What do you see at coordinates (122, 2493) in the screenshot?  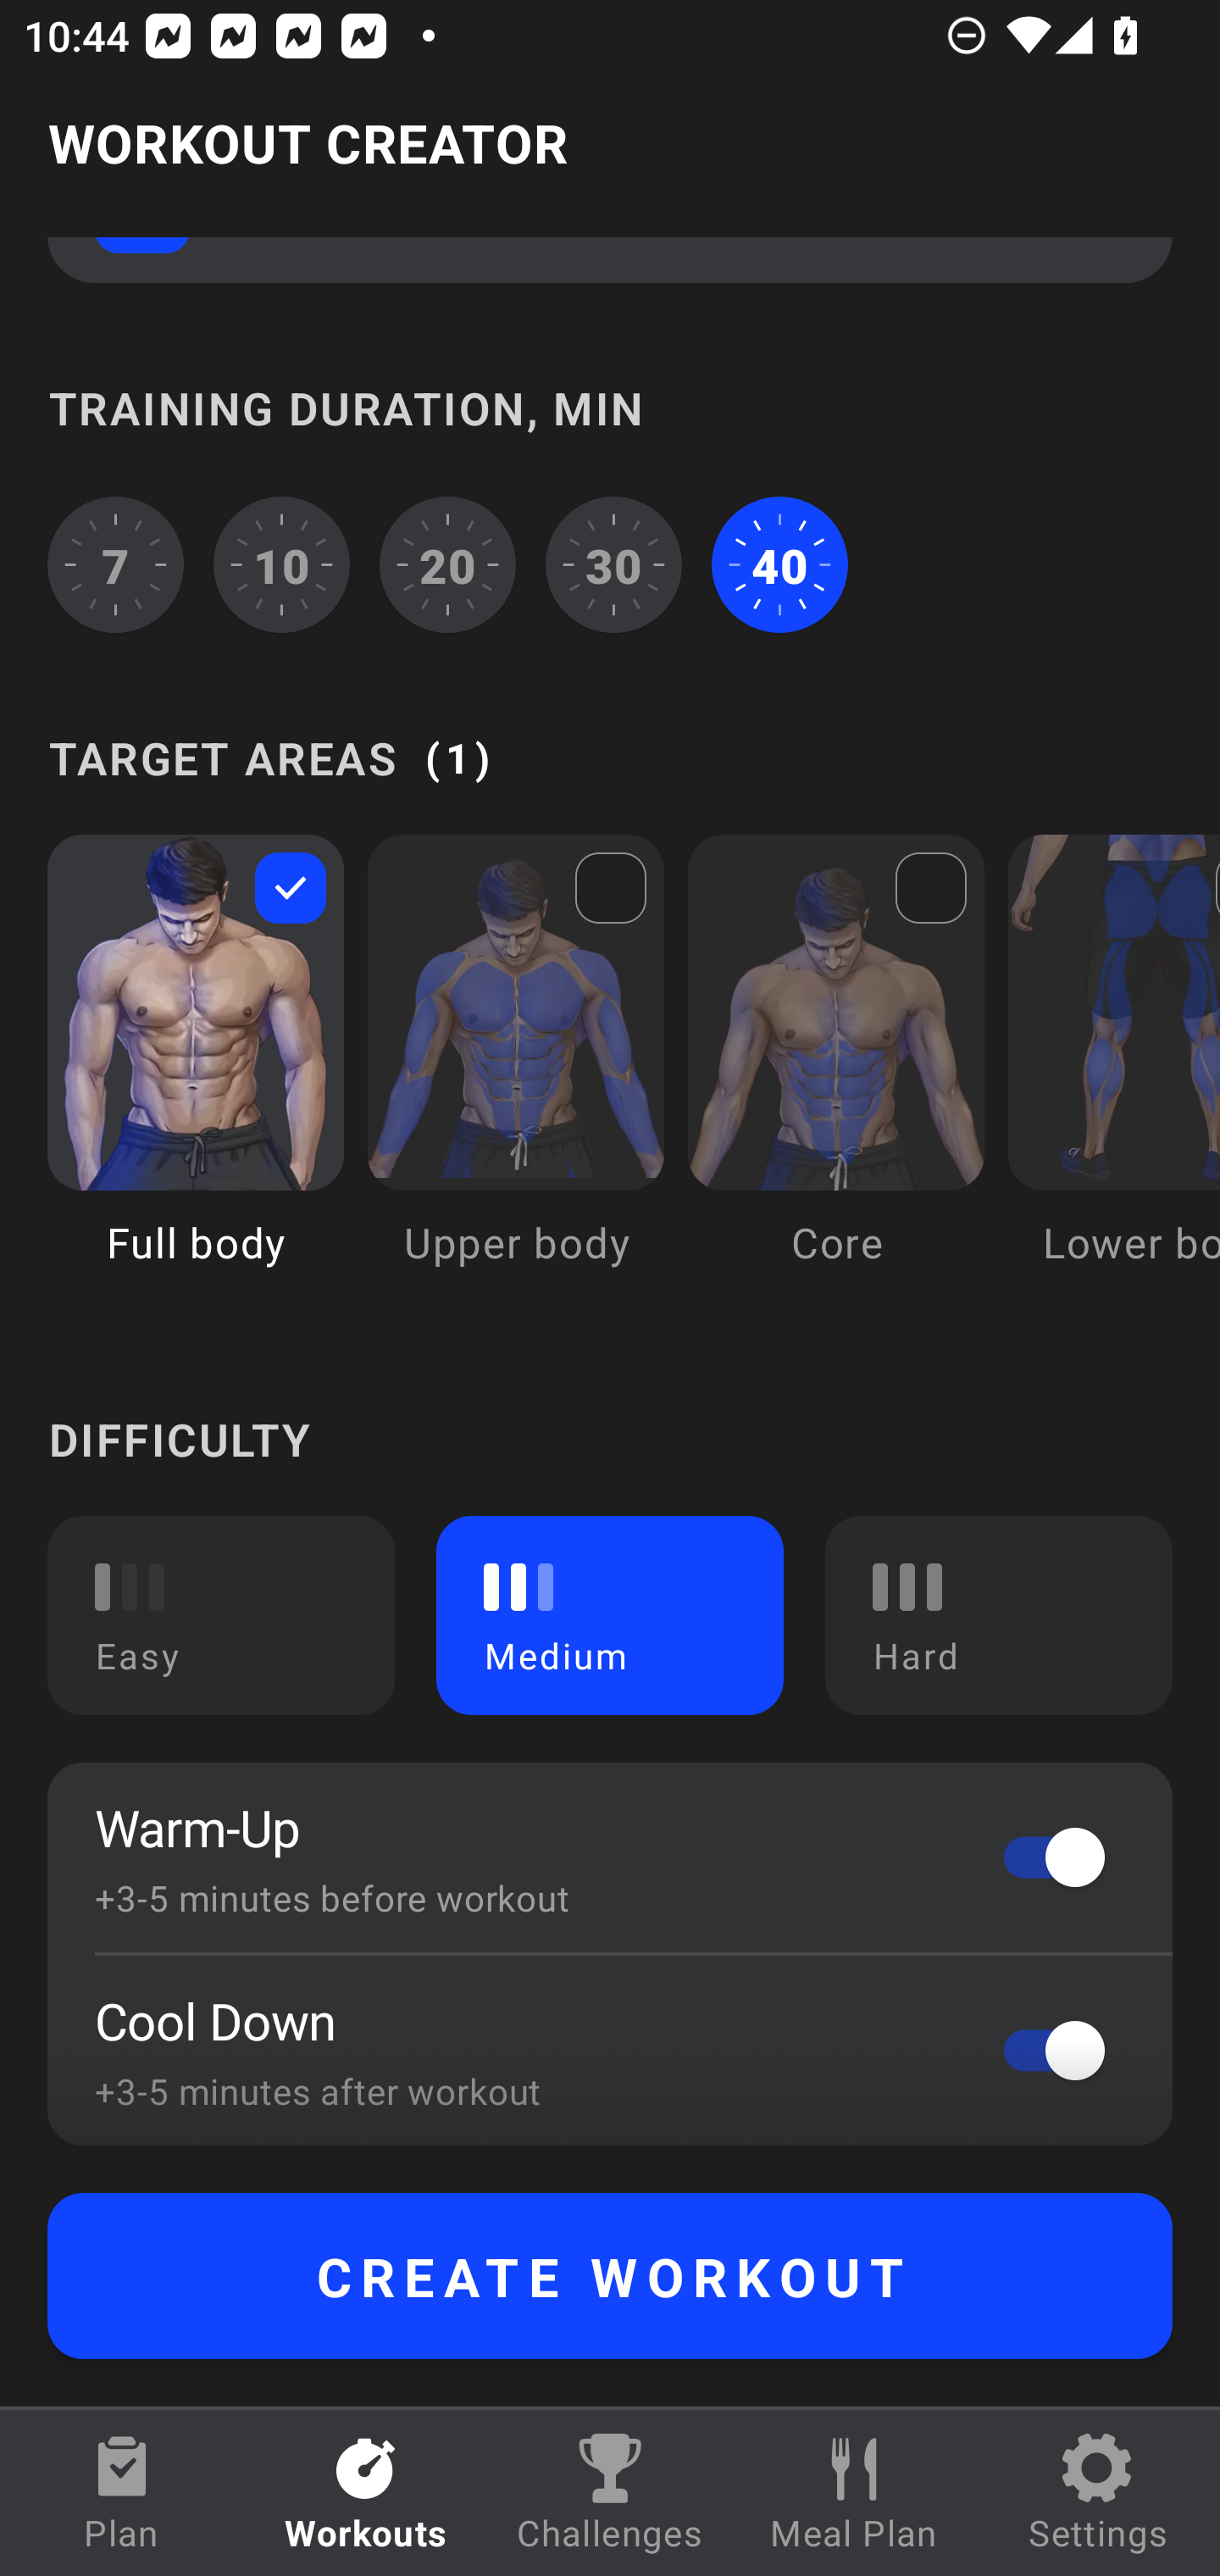 I see ` Plan ` at bounding box center [122, 2493].